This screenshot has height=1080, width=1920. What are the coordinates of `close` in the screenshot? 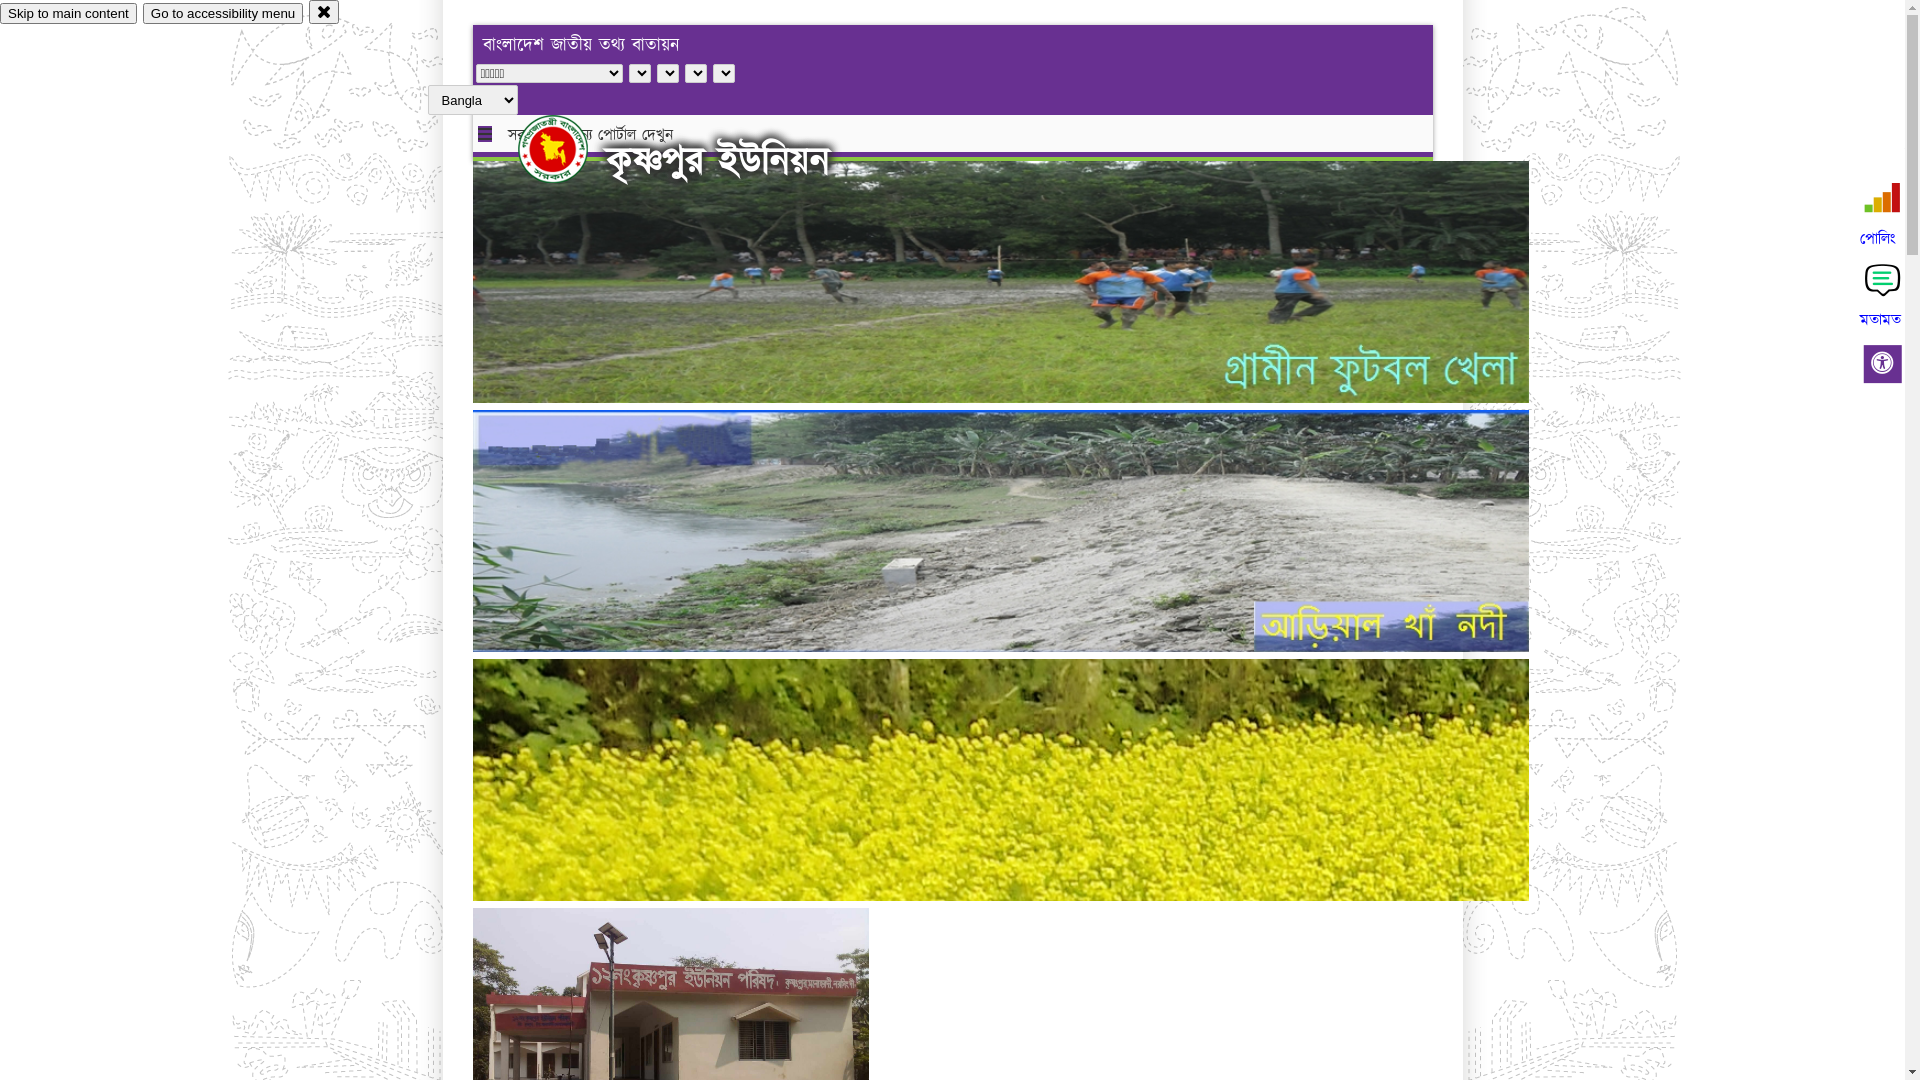 It's located at (324, 12).